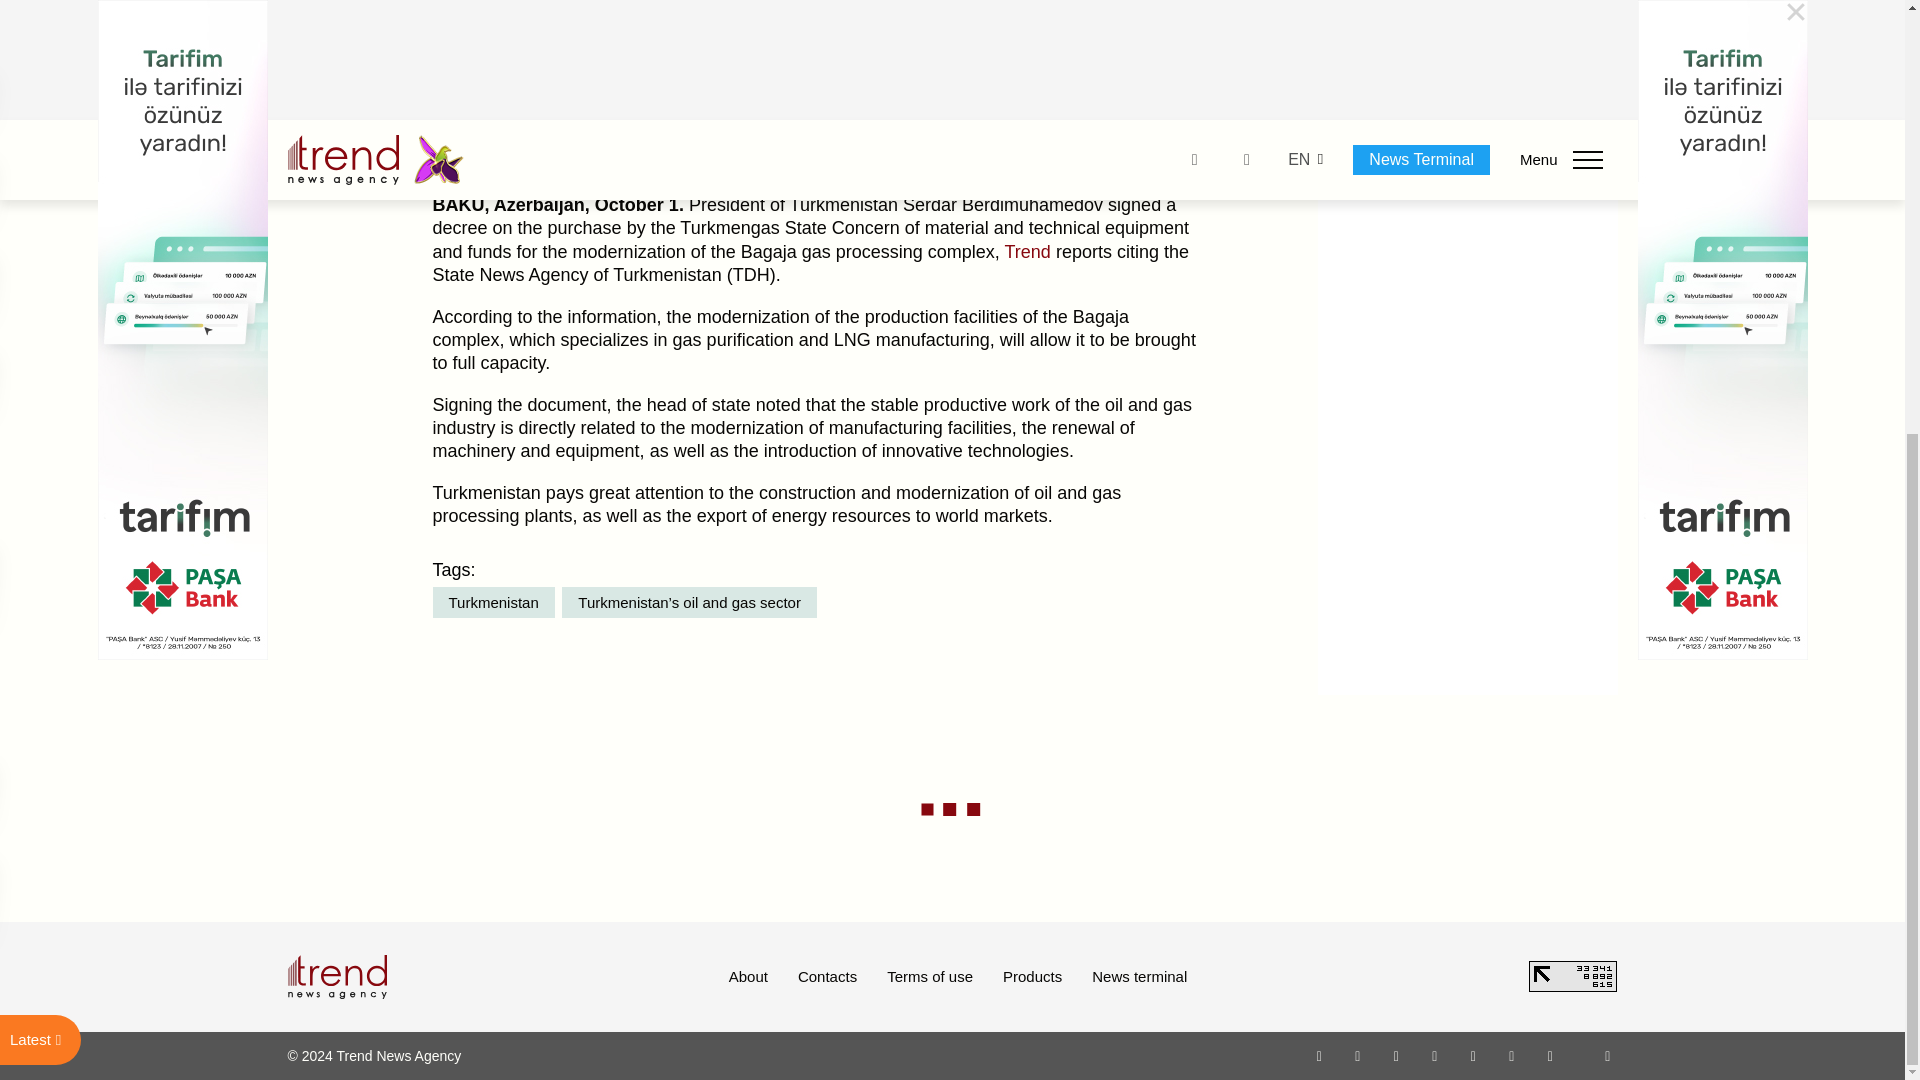 Image resolution: width=1920 pixels, height=1080 pixels. I want to click on Whatsapp, so click(1320, 1055).